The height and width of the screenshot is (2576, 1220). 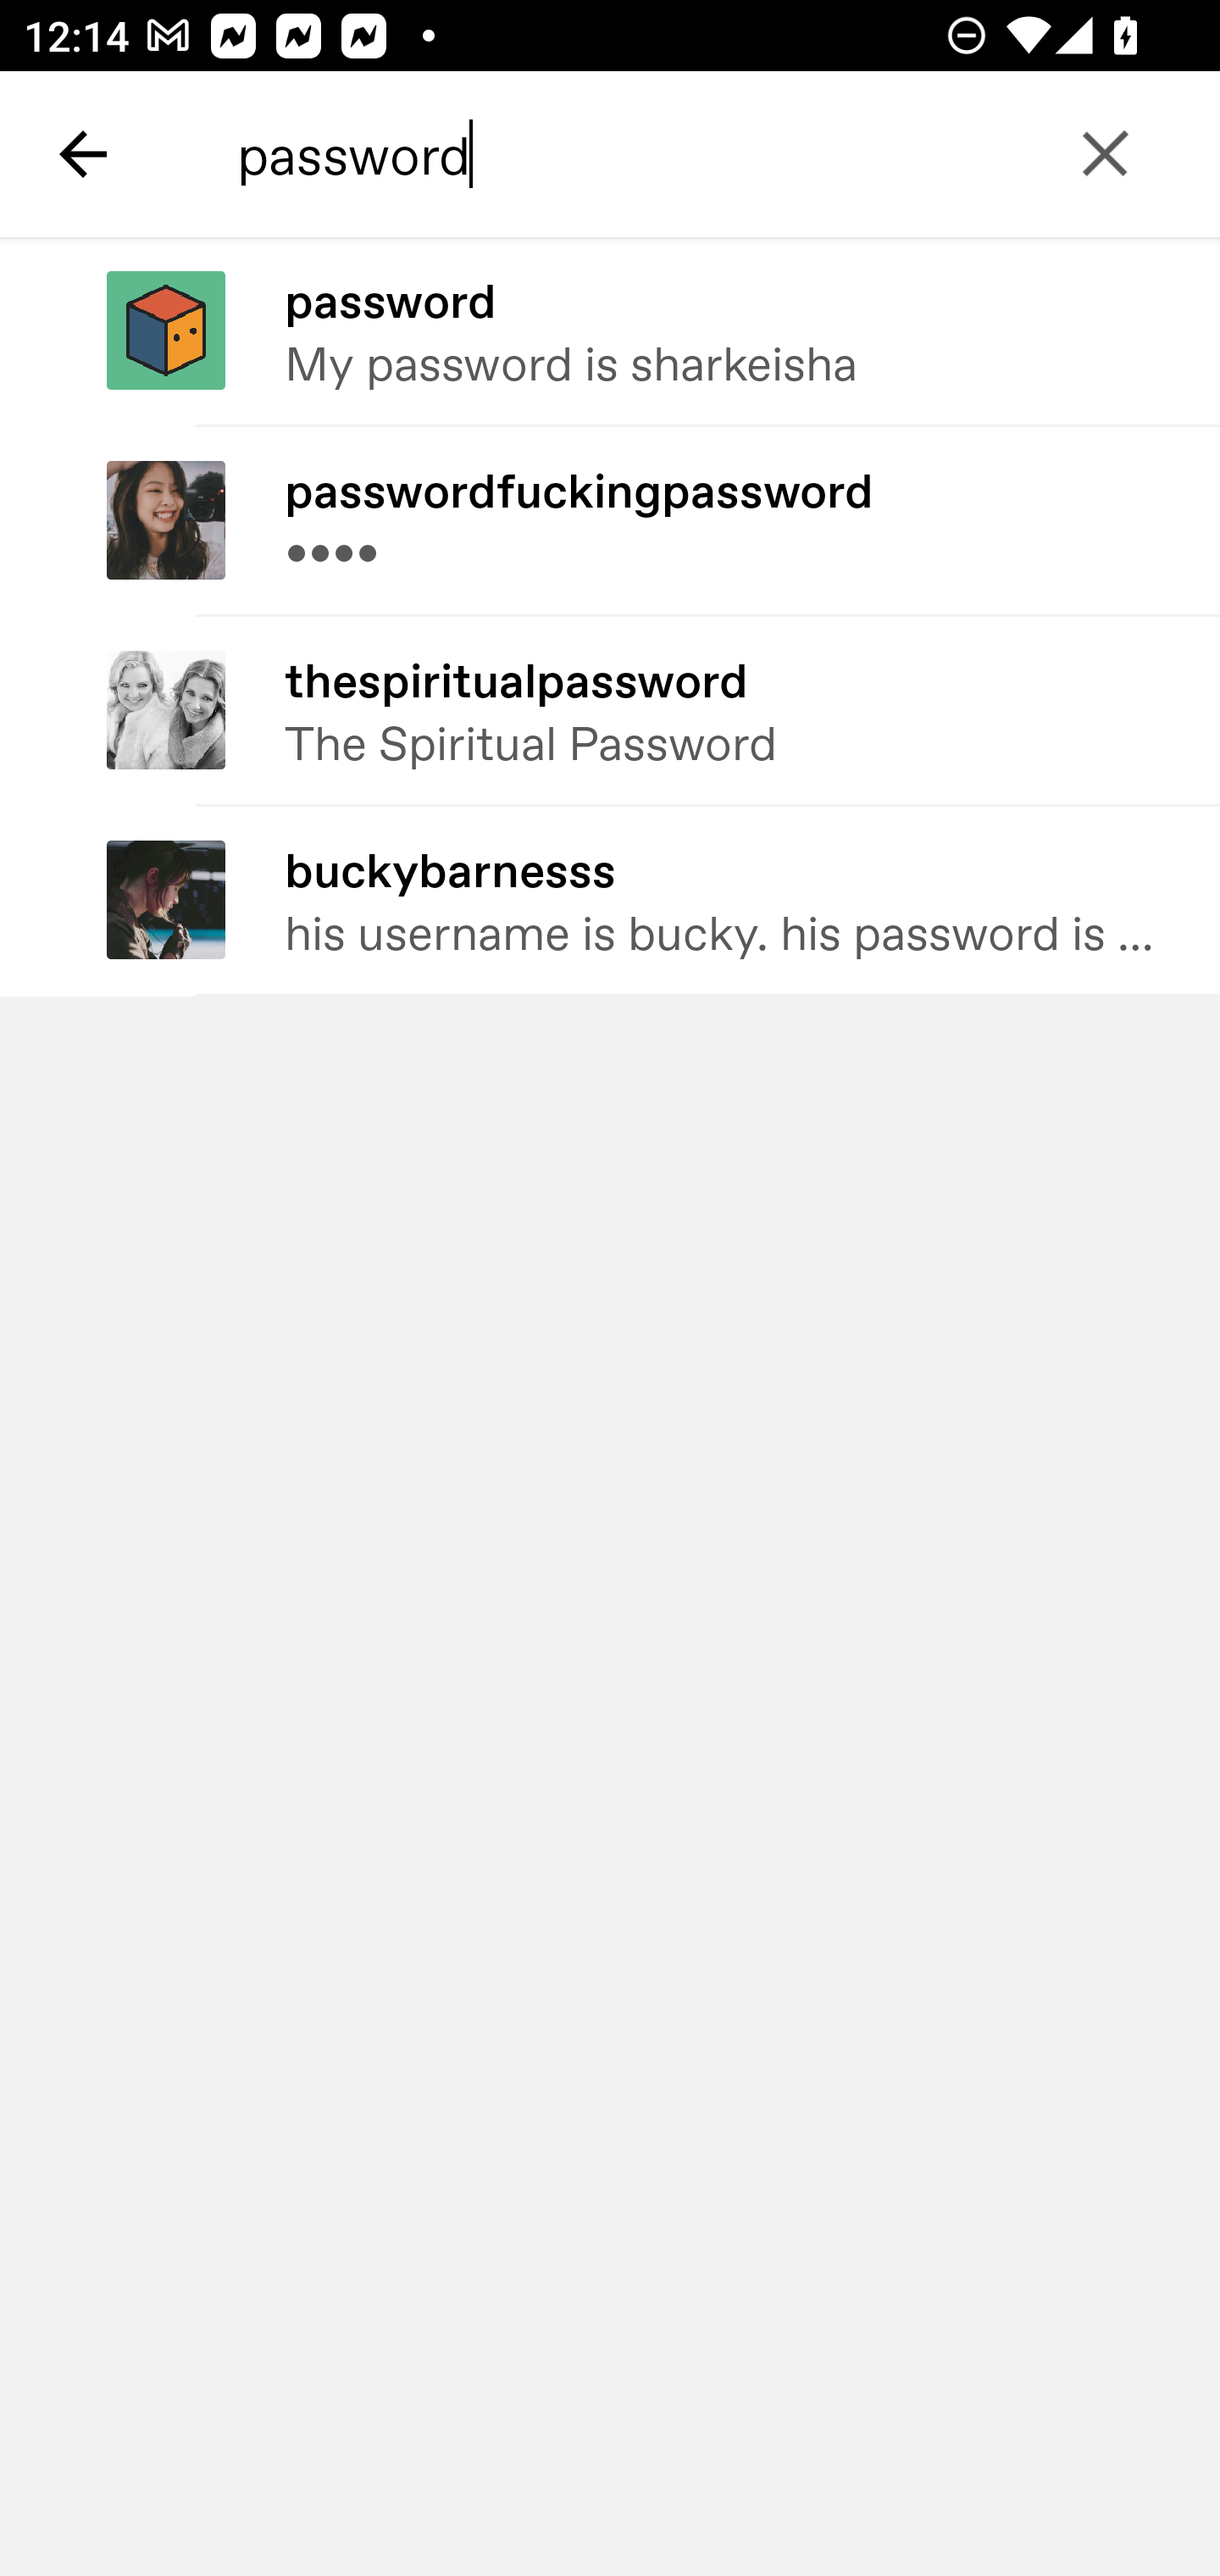 I want to click on password, so click(x=692, y=154).